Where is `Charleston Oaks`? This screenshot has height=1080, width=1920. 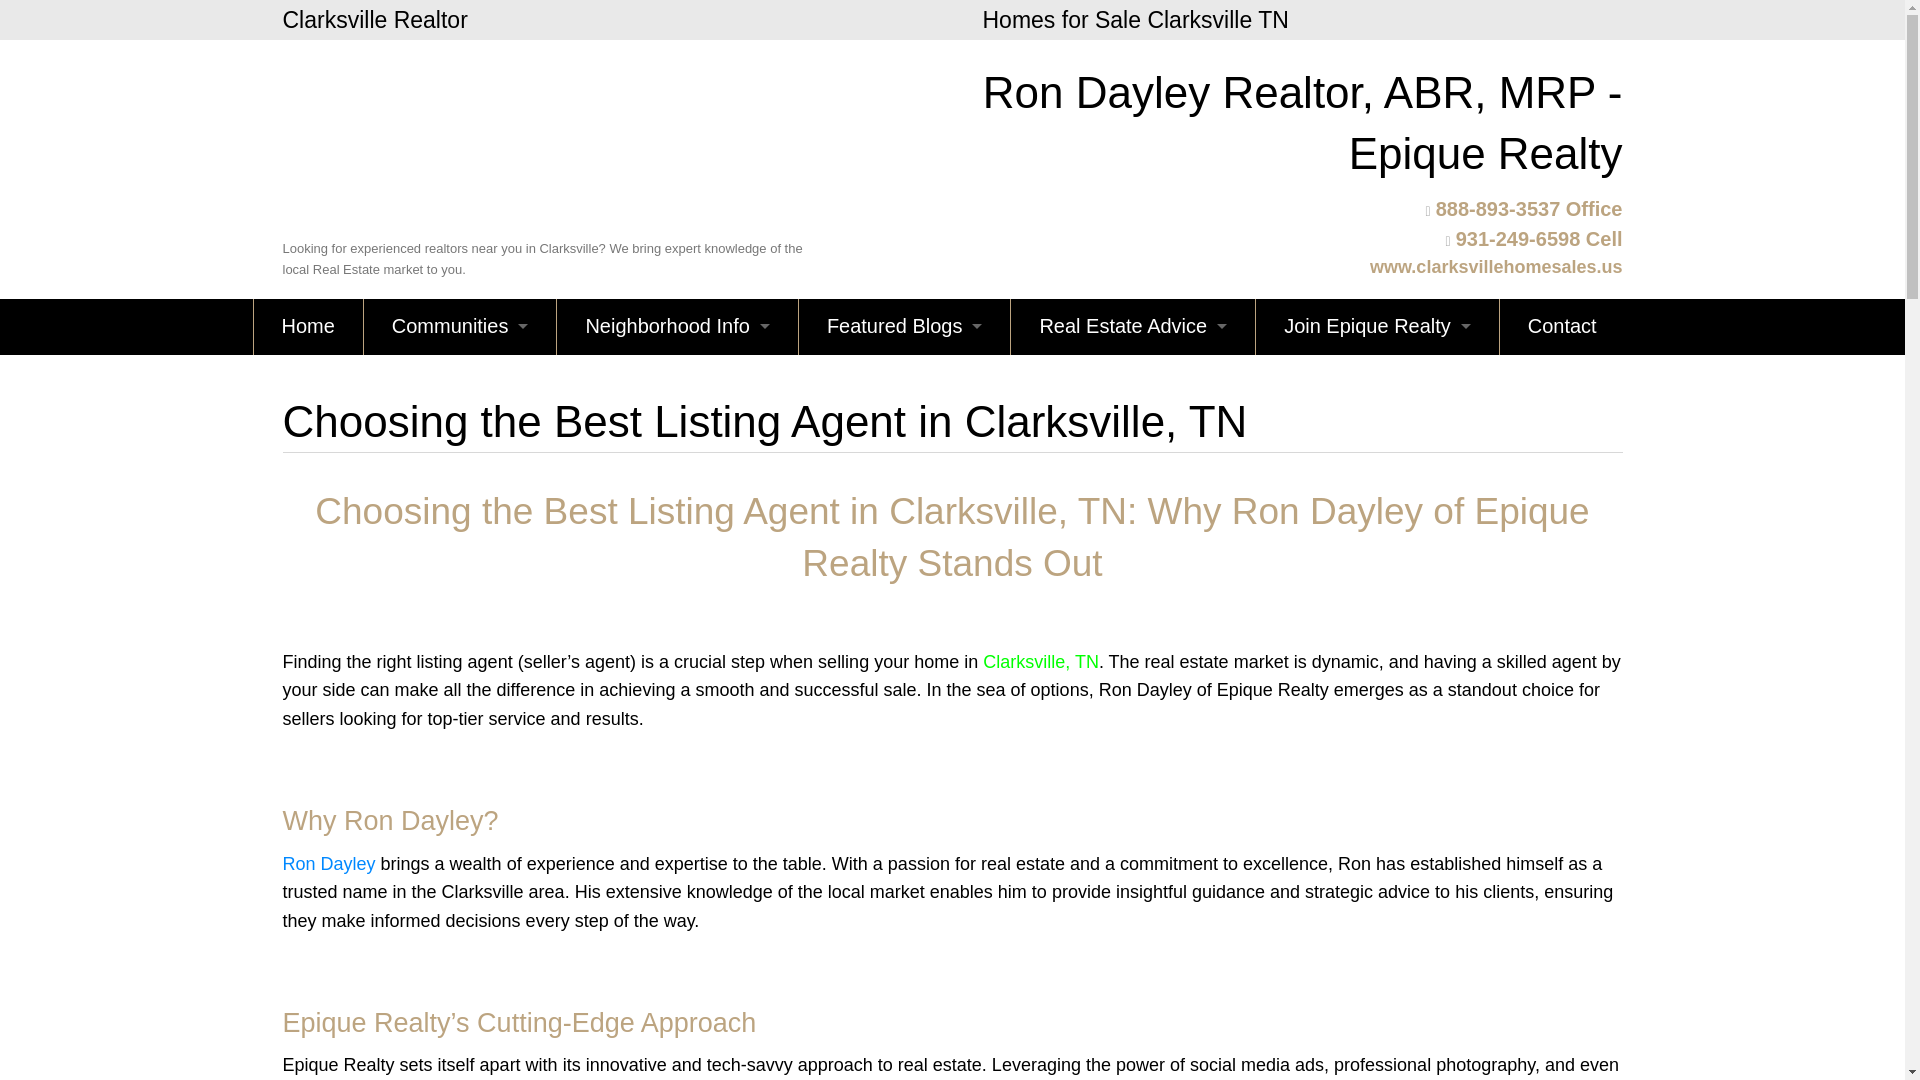 Charleston Oaks is located at coordinates (460, 1054).